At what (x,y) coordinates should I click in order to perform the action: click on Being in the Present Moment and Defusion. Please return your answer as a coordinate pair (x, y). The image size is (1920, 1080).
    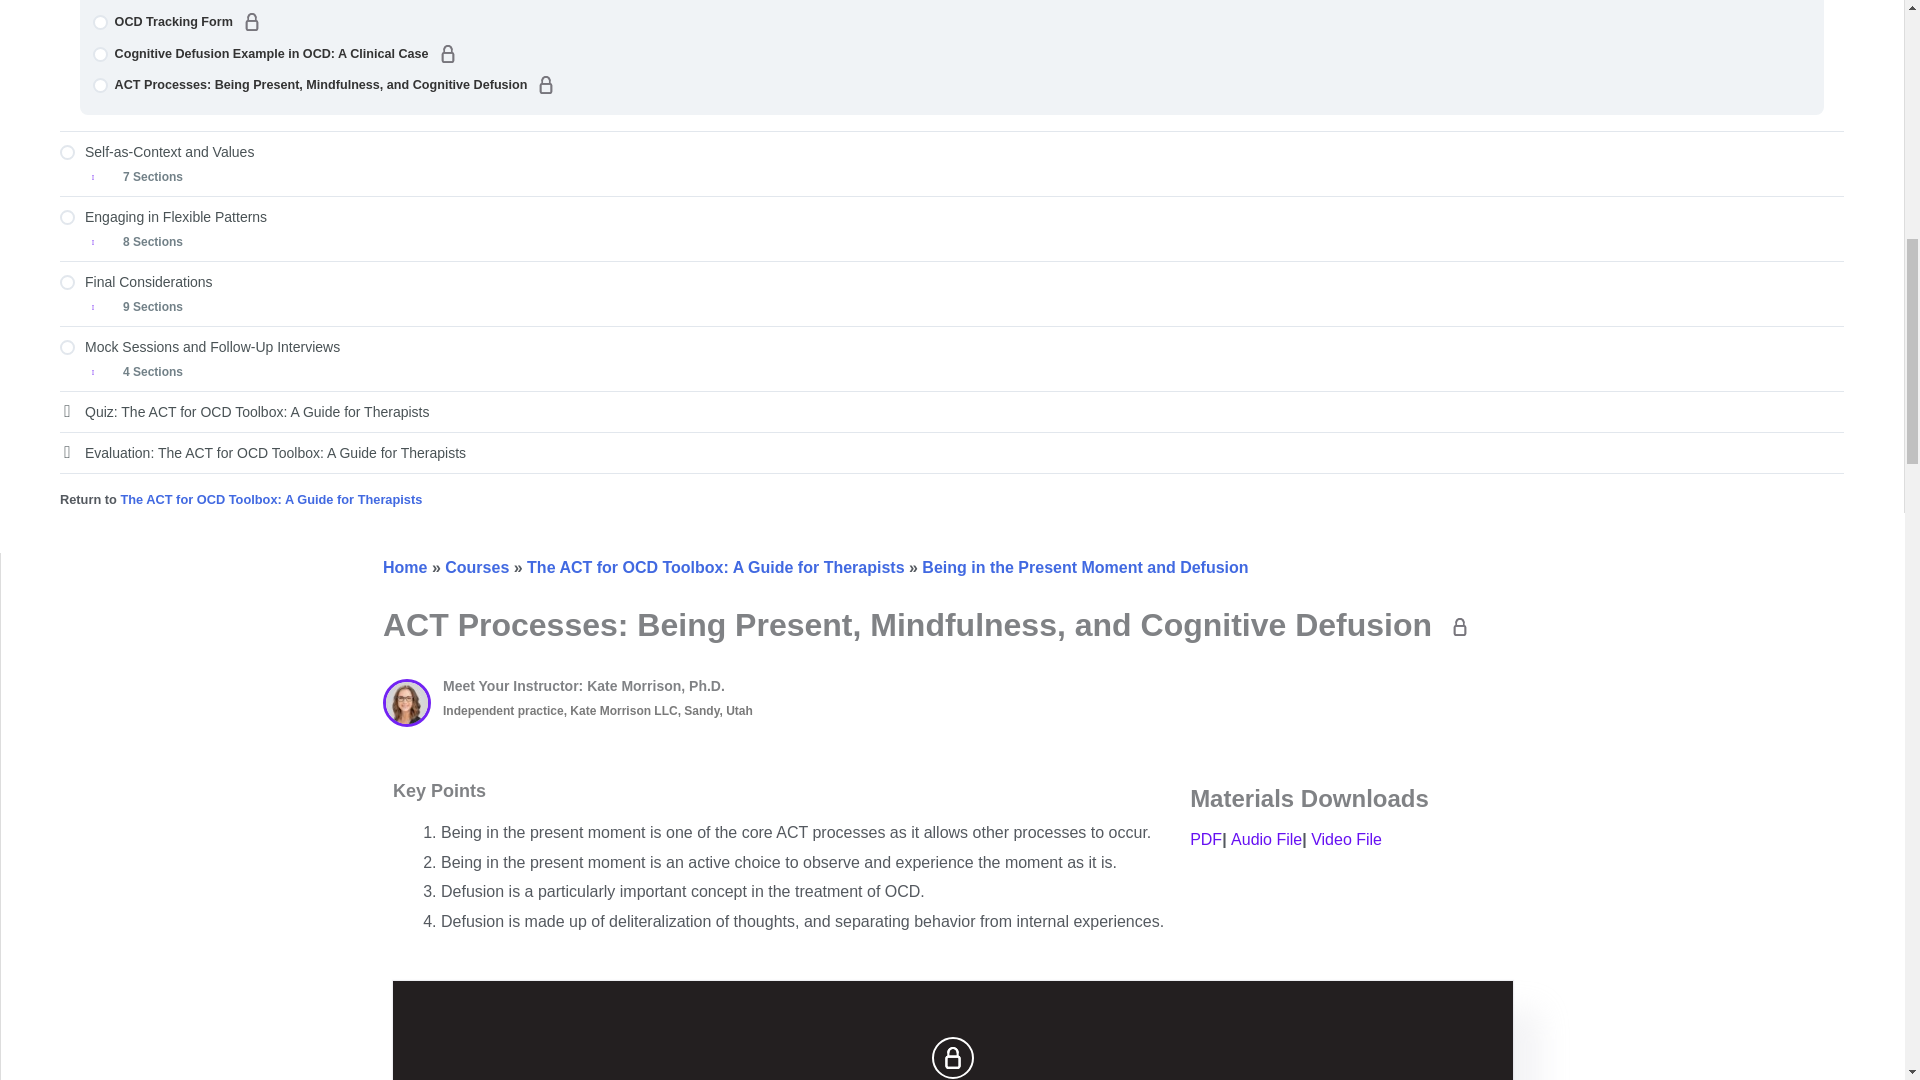
    Looking at the image, I should click on (1084, 567).